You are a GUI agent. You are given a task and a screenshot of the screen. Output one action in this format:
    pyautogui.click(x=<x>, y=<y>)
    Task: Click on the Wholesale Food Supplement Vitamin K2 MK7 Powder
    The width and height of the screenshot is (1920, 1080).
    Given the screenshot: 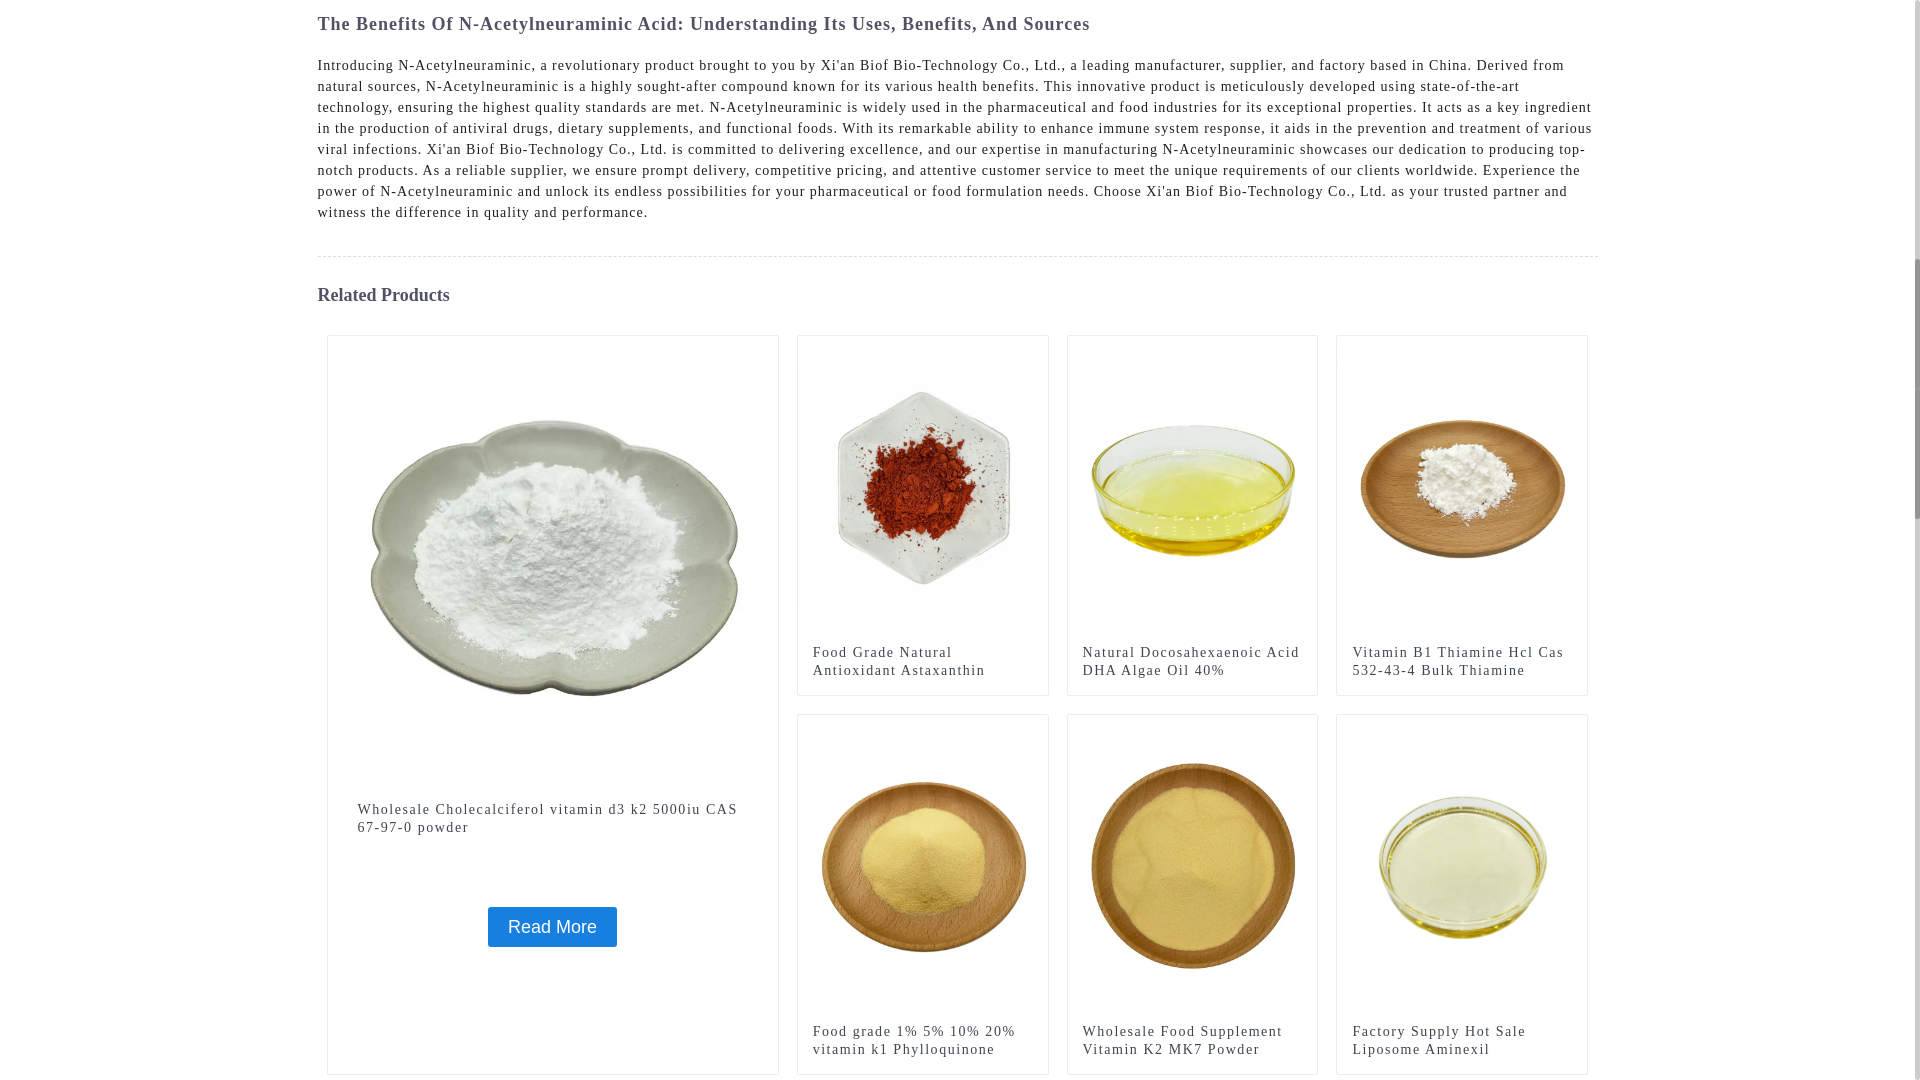 What is the action you would take?
    pyautogui.click(x=1192, y=864)
    